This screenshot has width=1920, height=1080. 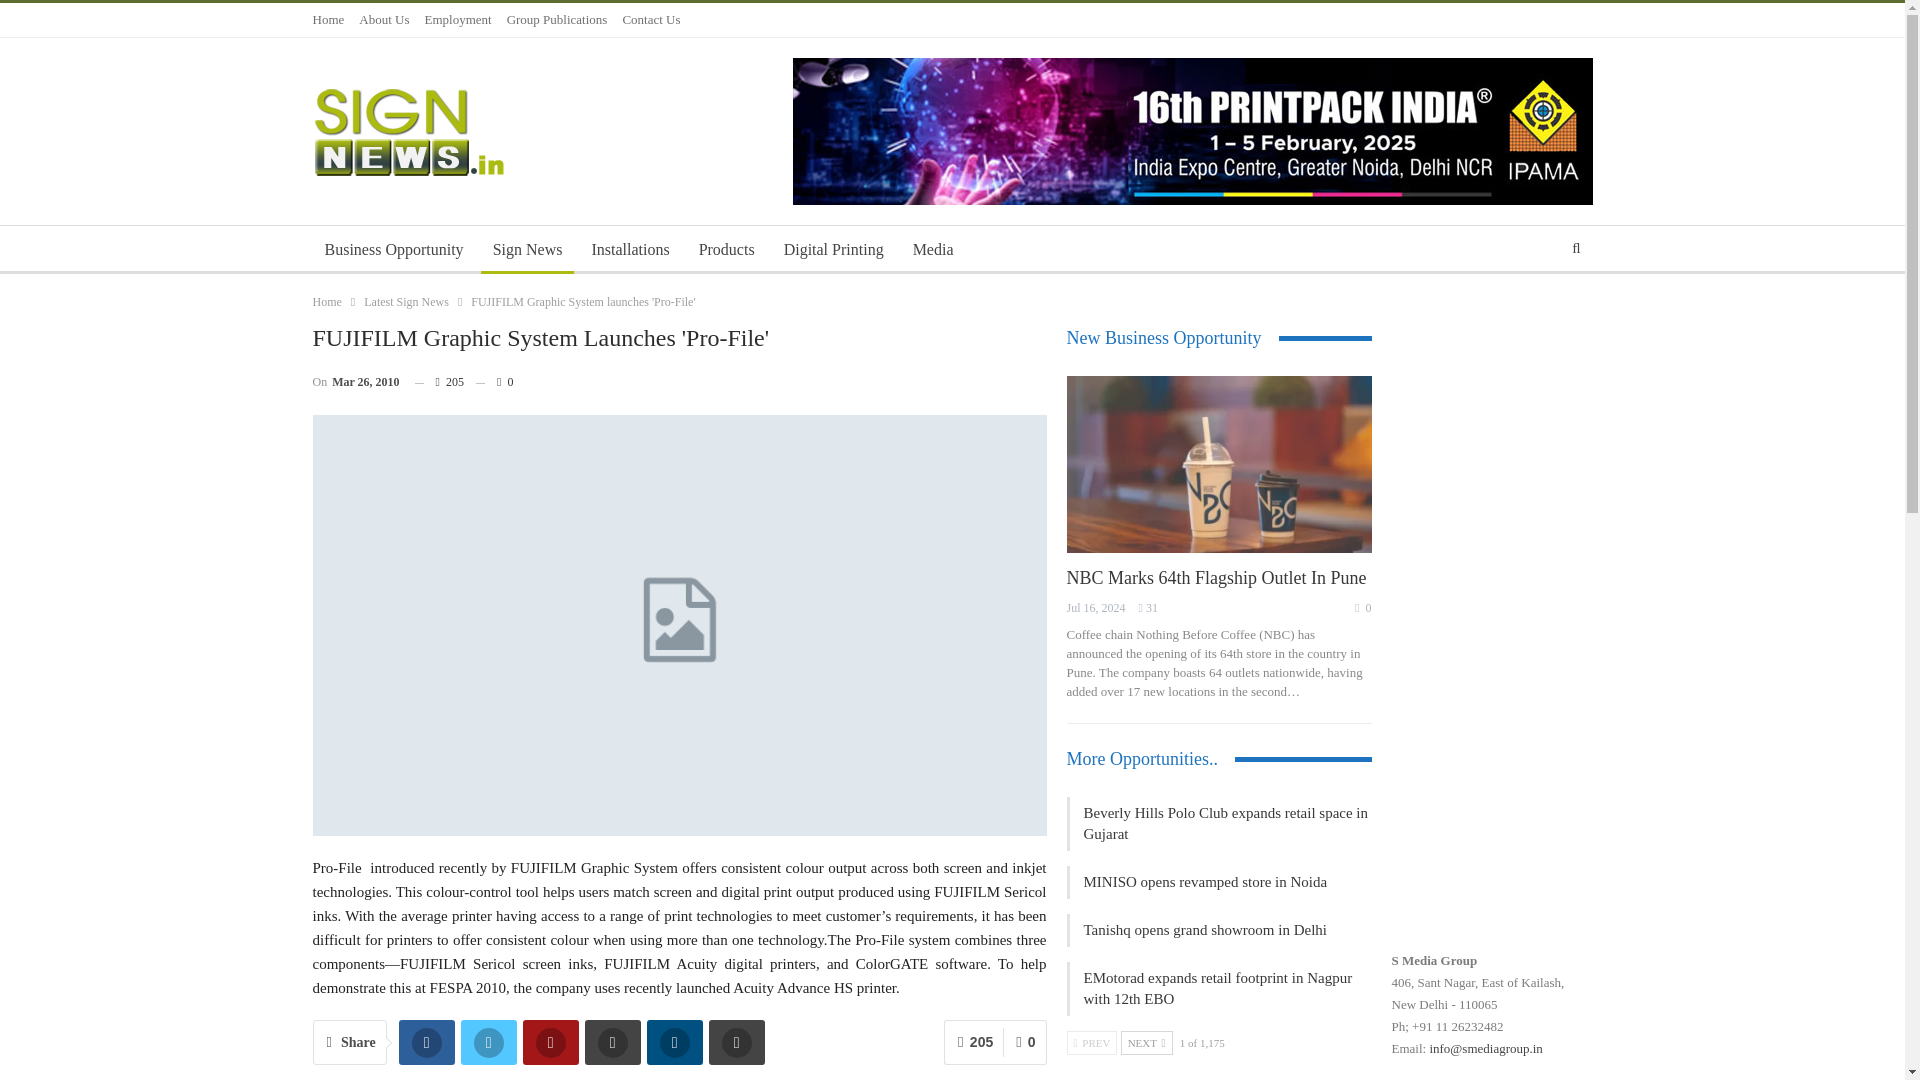 I want to click on Home, so click(x=326, y=302).